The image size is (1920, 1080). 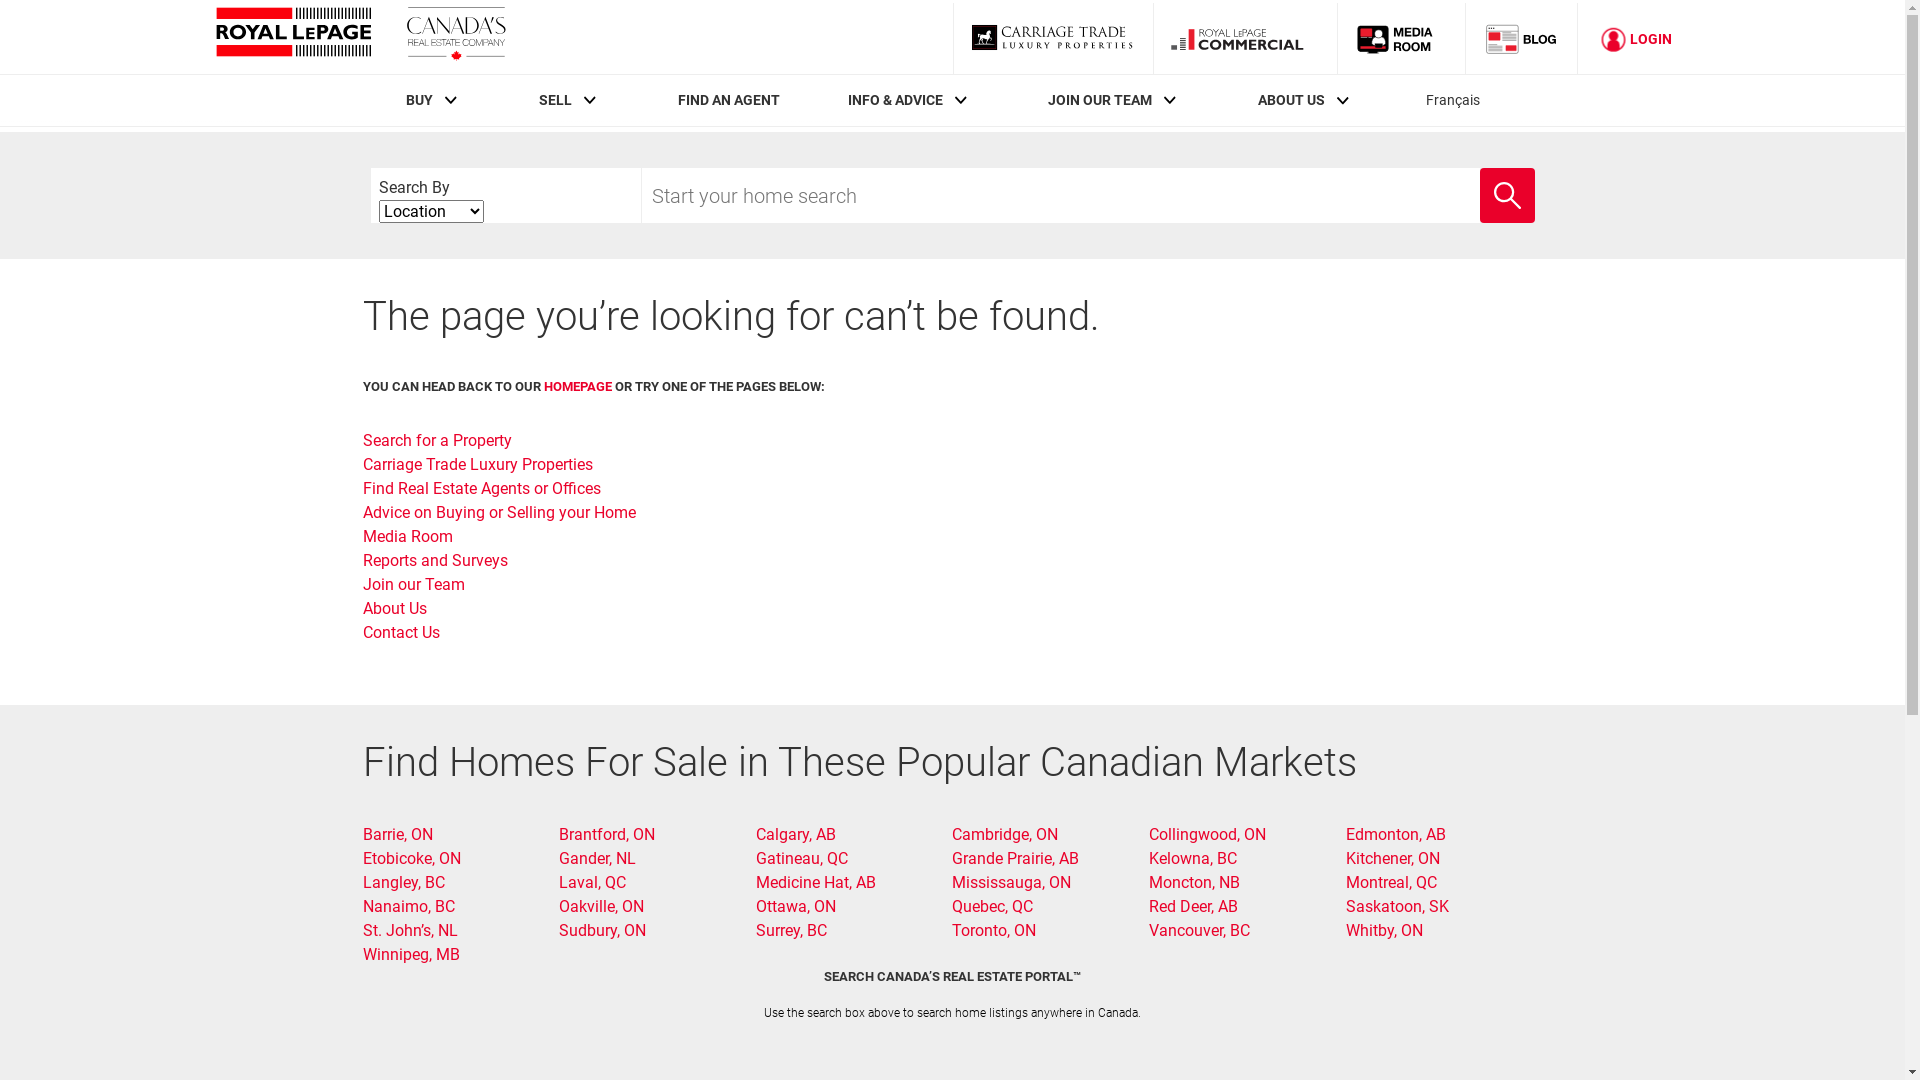 What do you see at coordinates (400, 632) in the screenshot?
I see `Contact Us` at bounding box center [400, 632].